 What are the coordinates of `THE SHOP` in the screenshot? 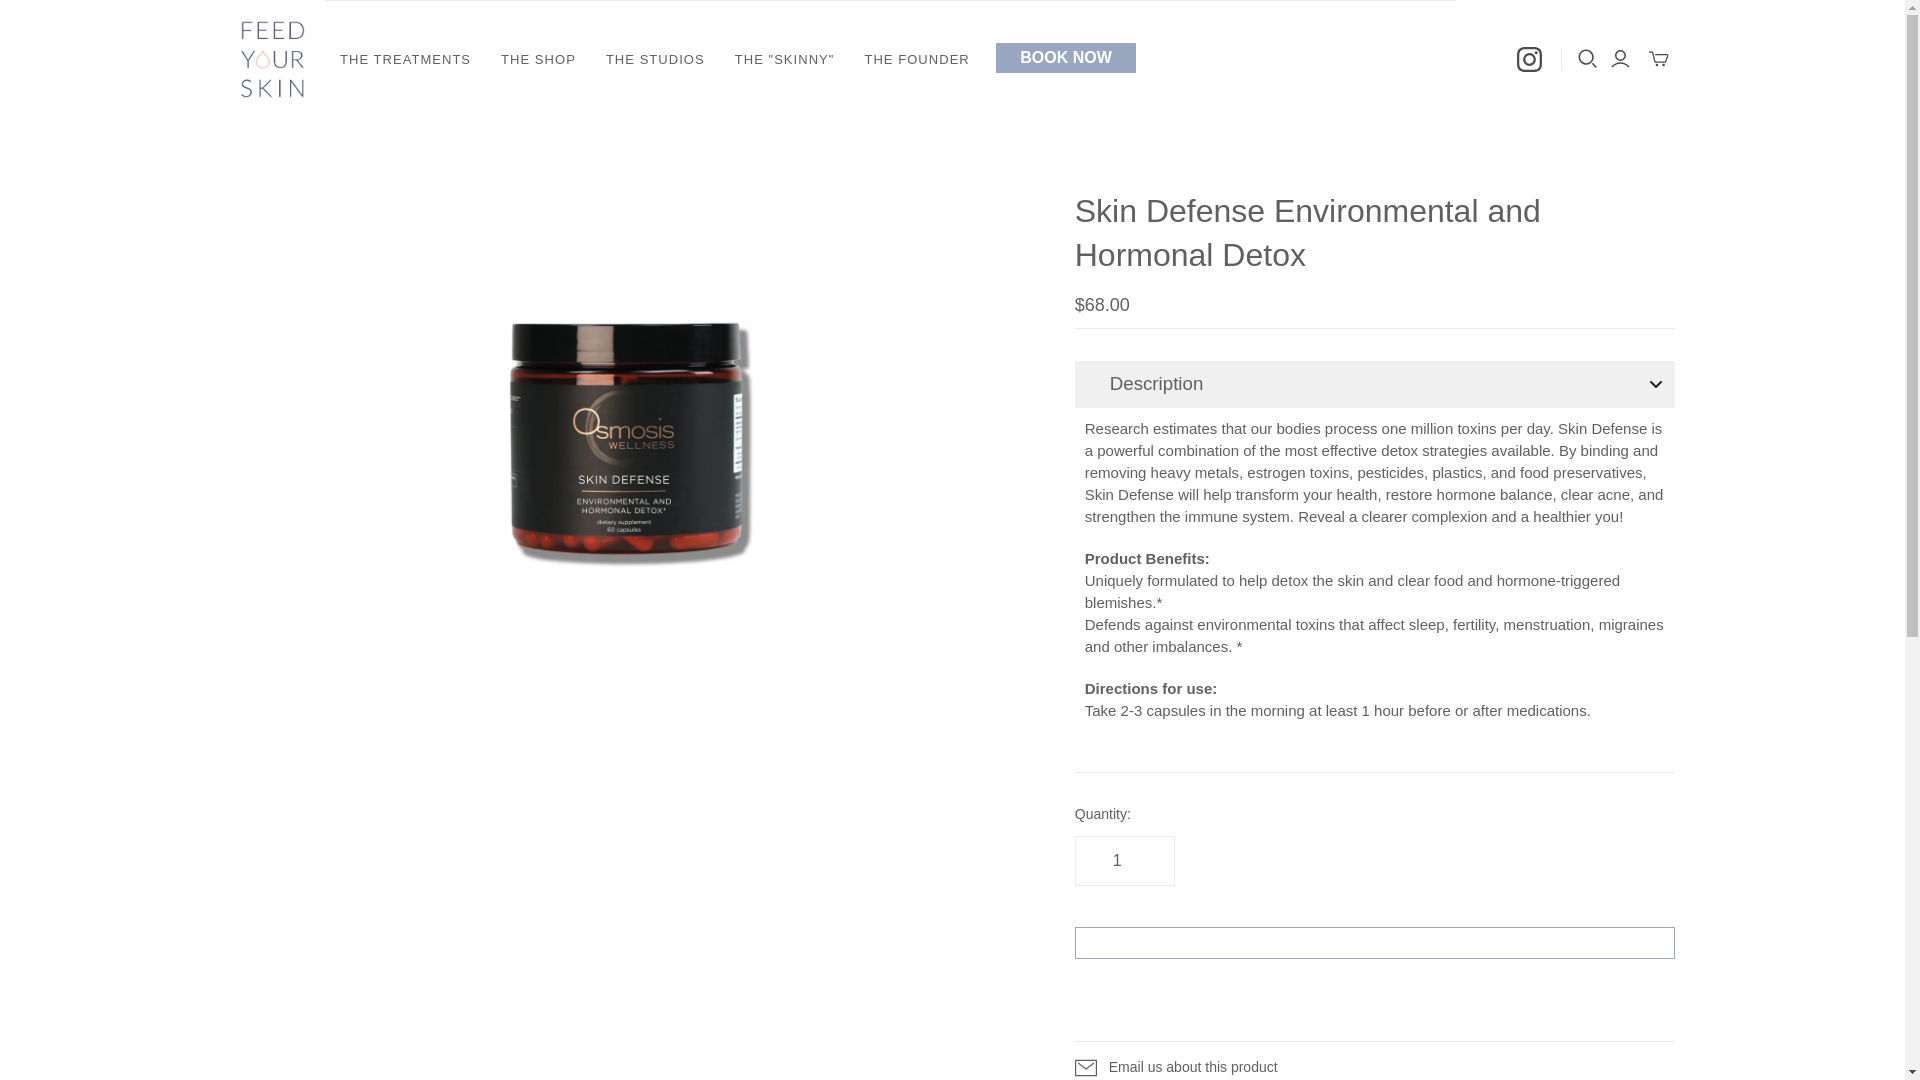 It's located at (538, 60).